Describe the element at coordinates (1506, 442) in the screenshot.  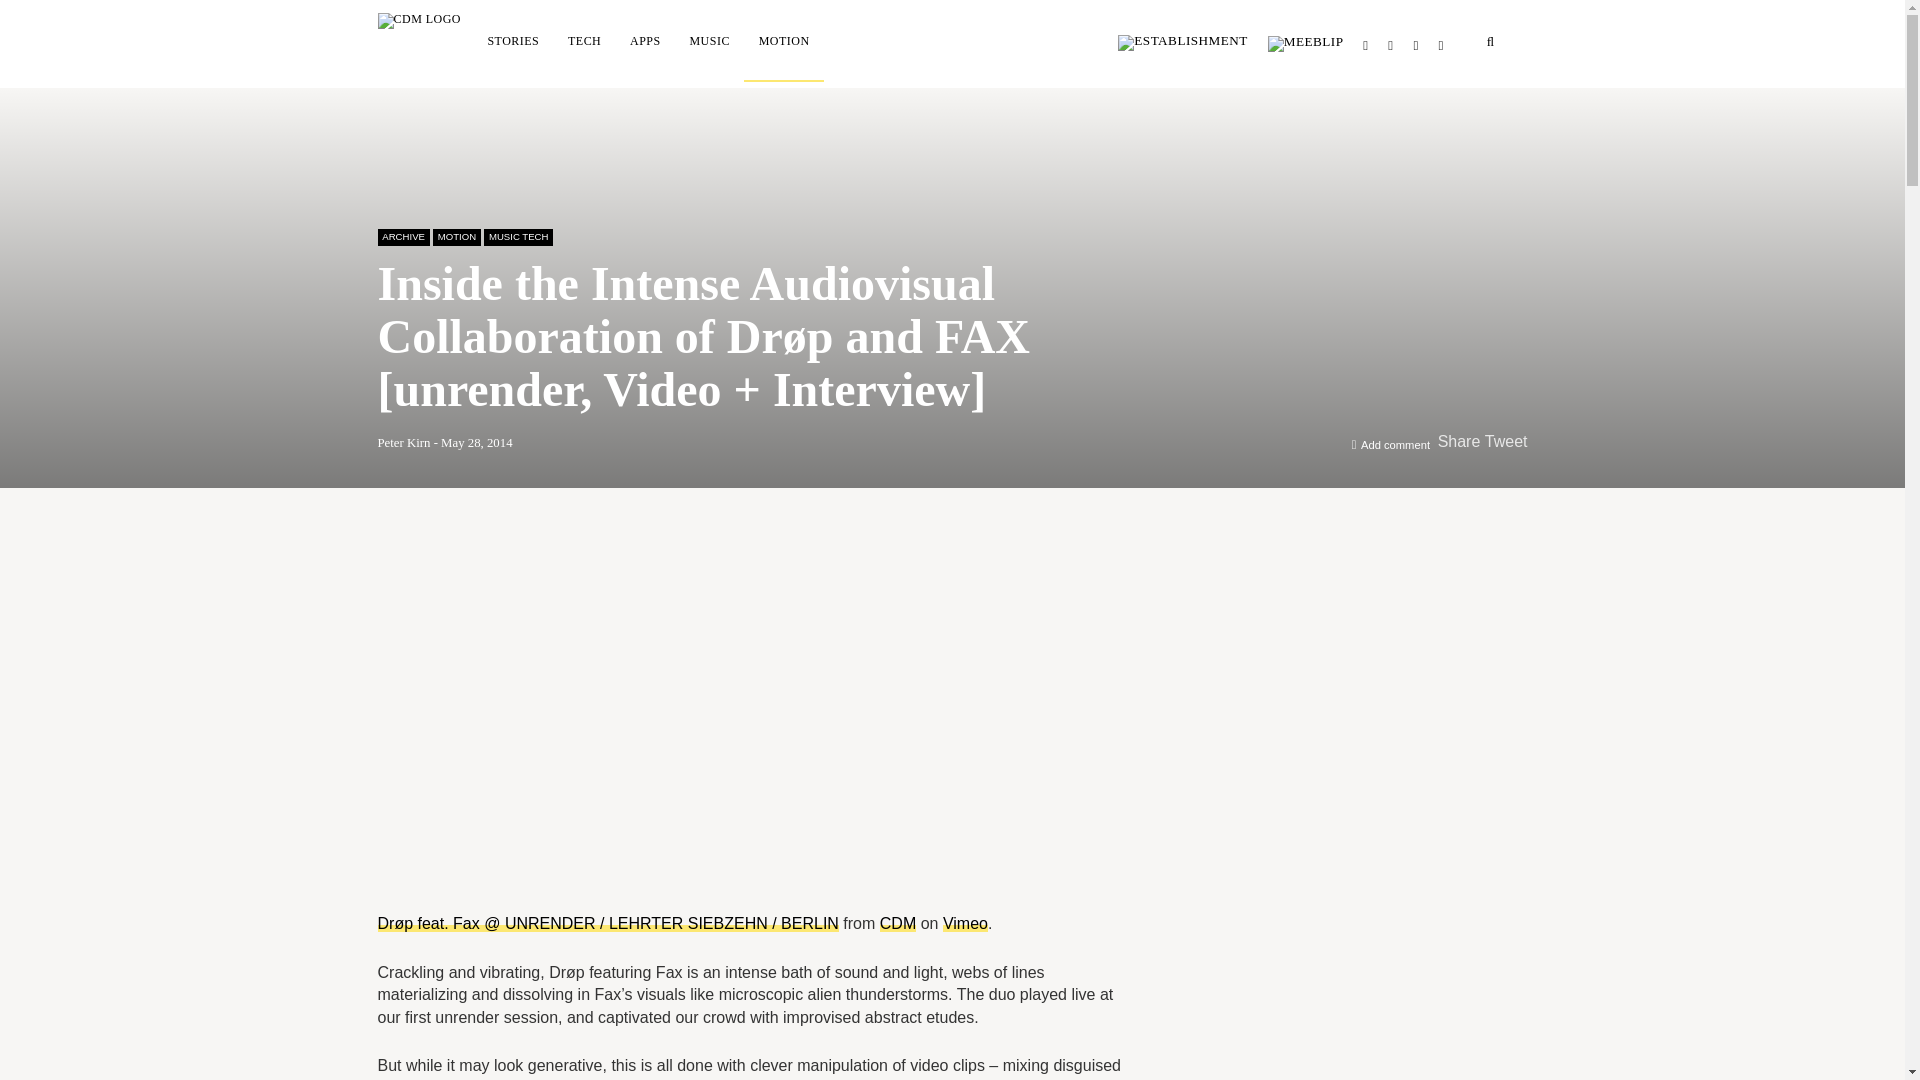
I see `Tweet` at that location.